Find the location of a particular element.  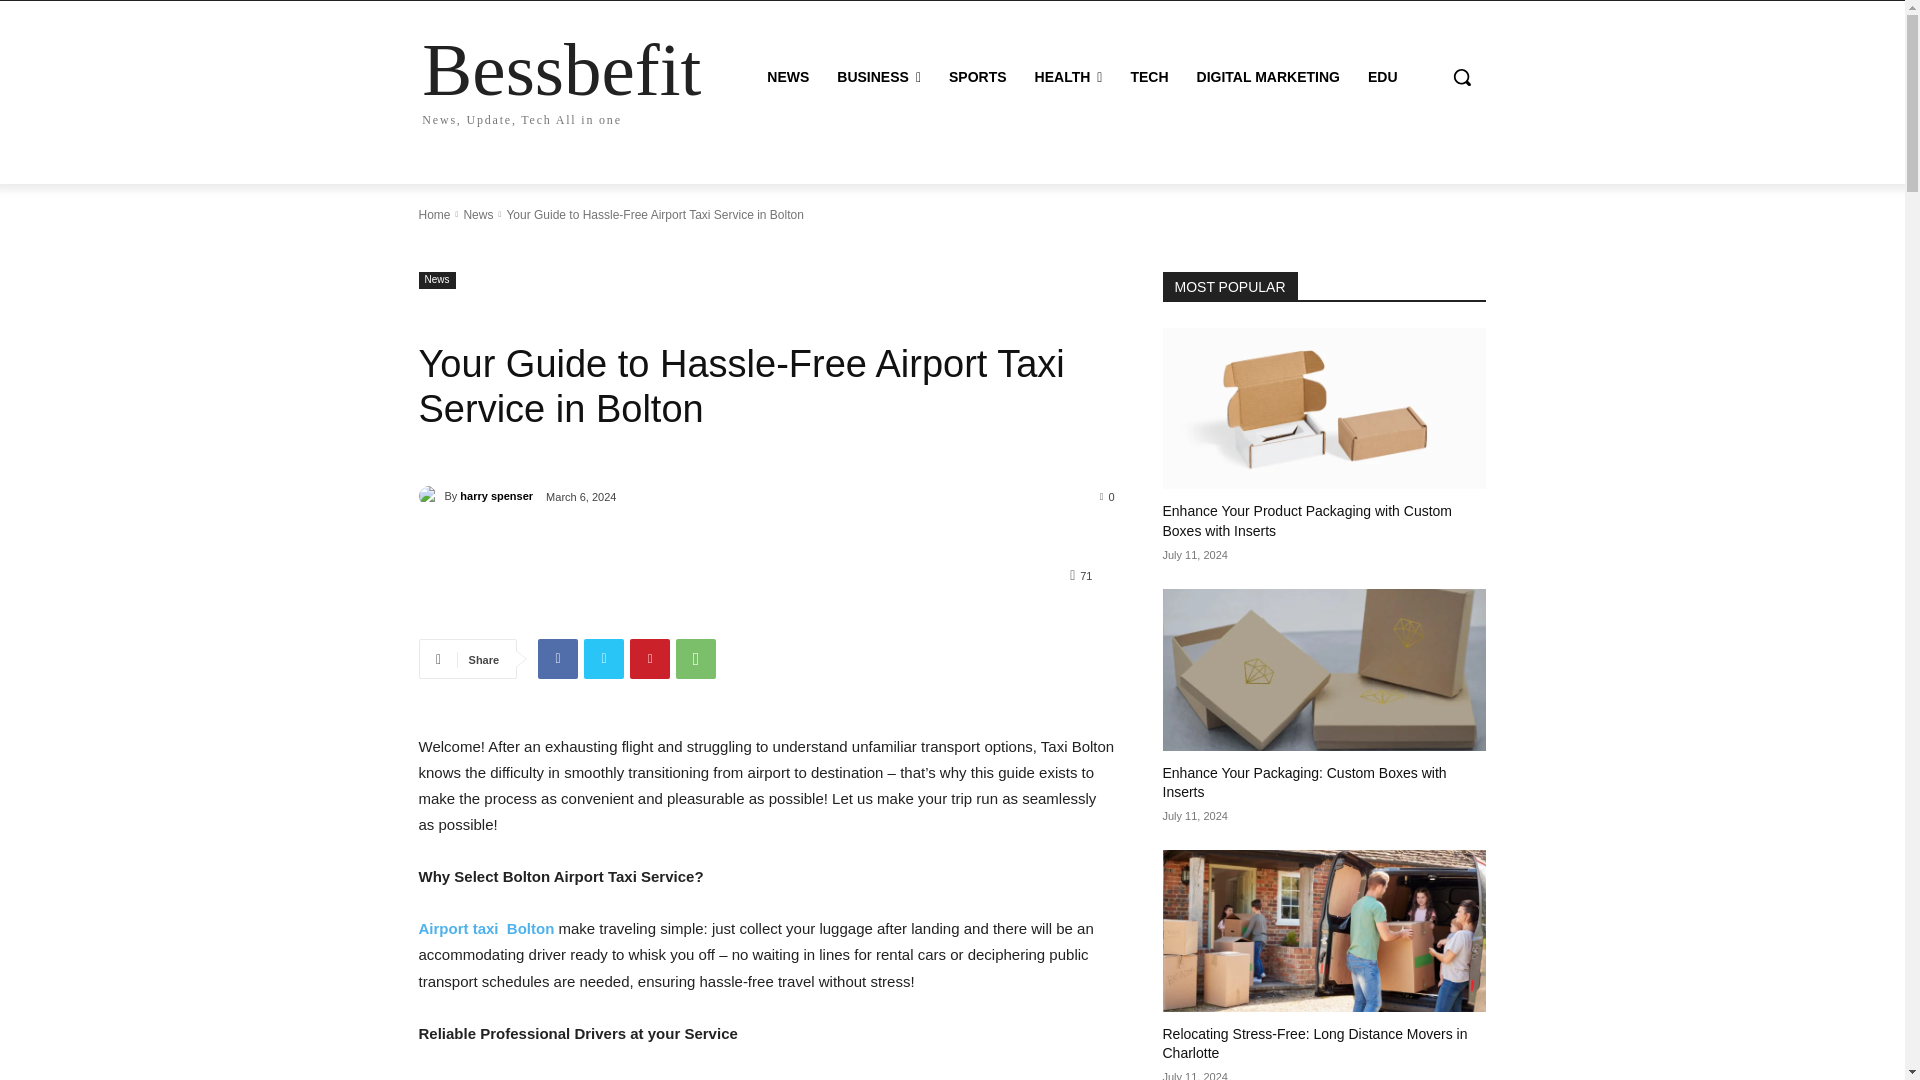

NEWS is located at coordinates (788, 76).